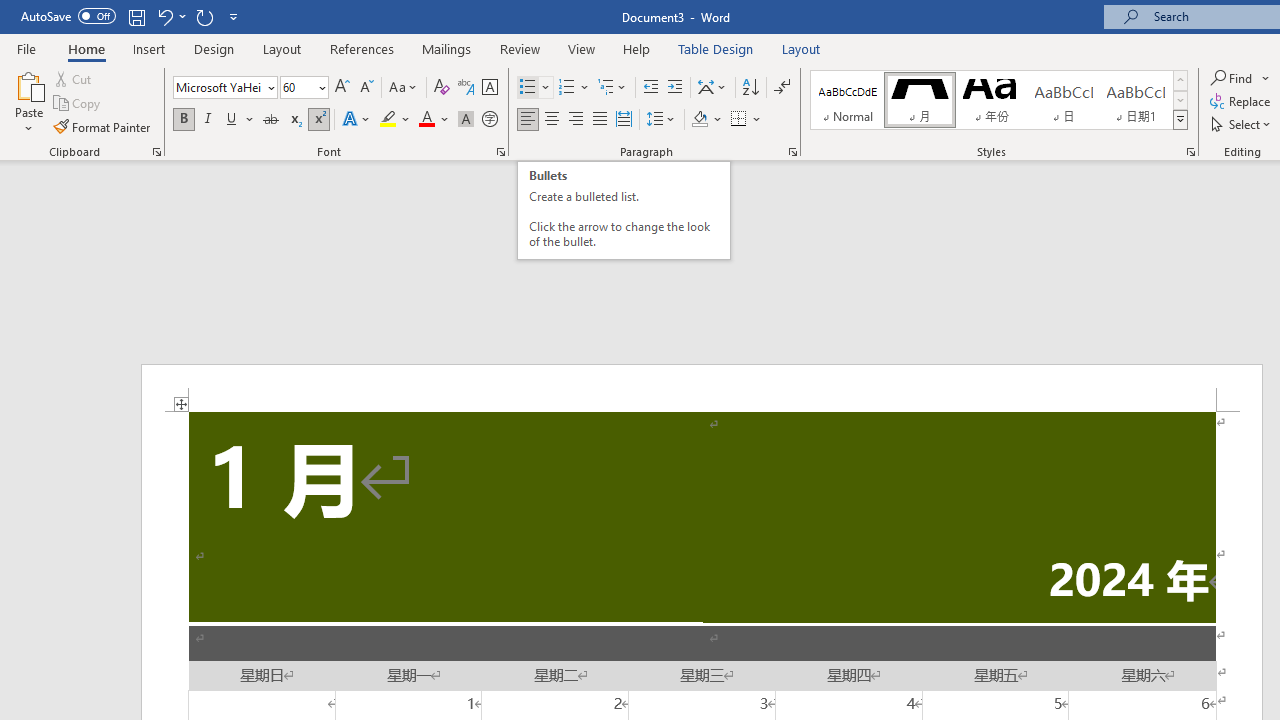 The height and width of the screenshot is (720, 1280). I want to click on Paste, so click(28, 102).